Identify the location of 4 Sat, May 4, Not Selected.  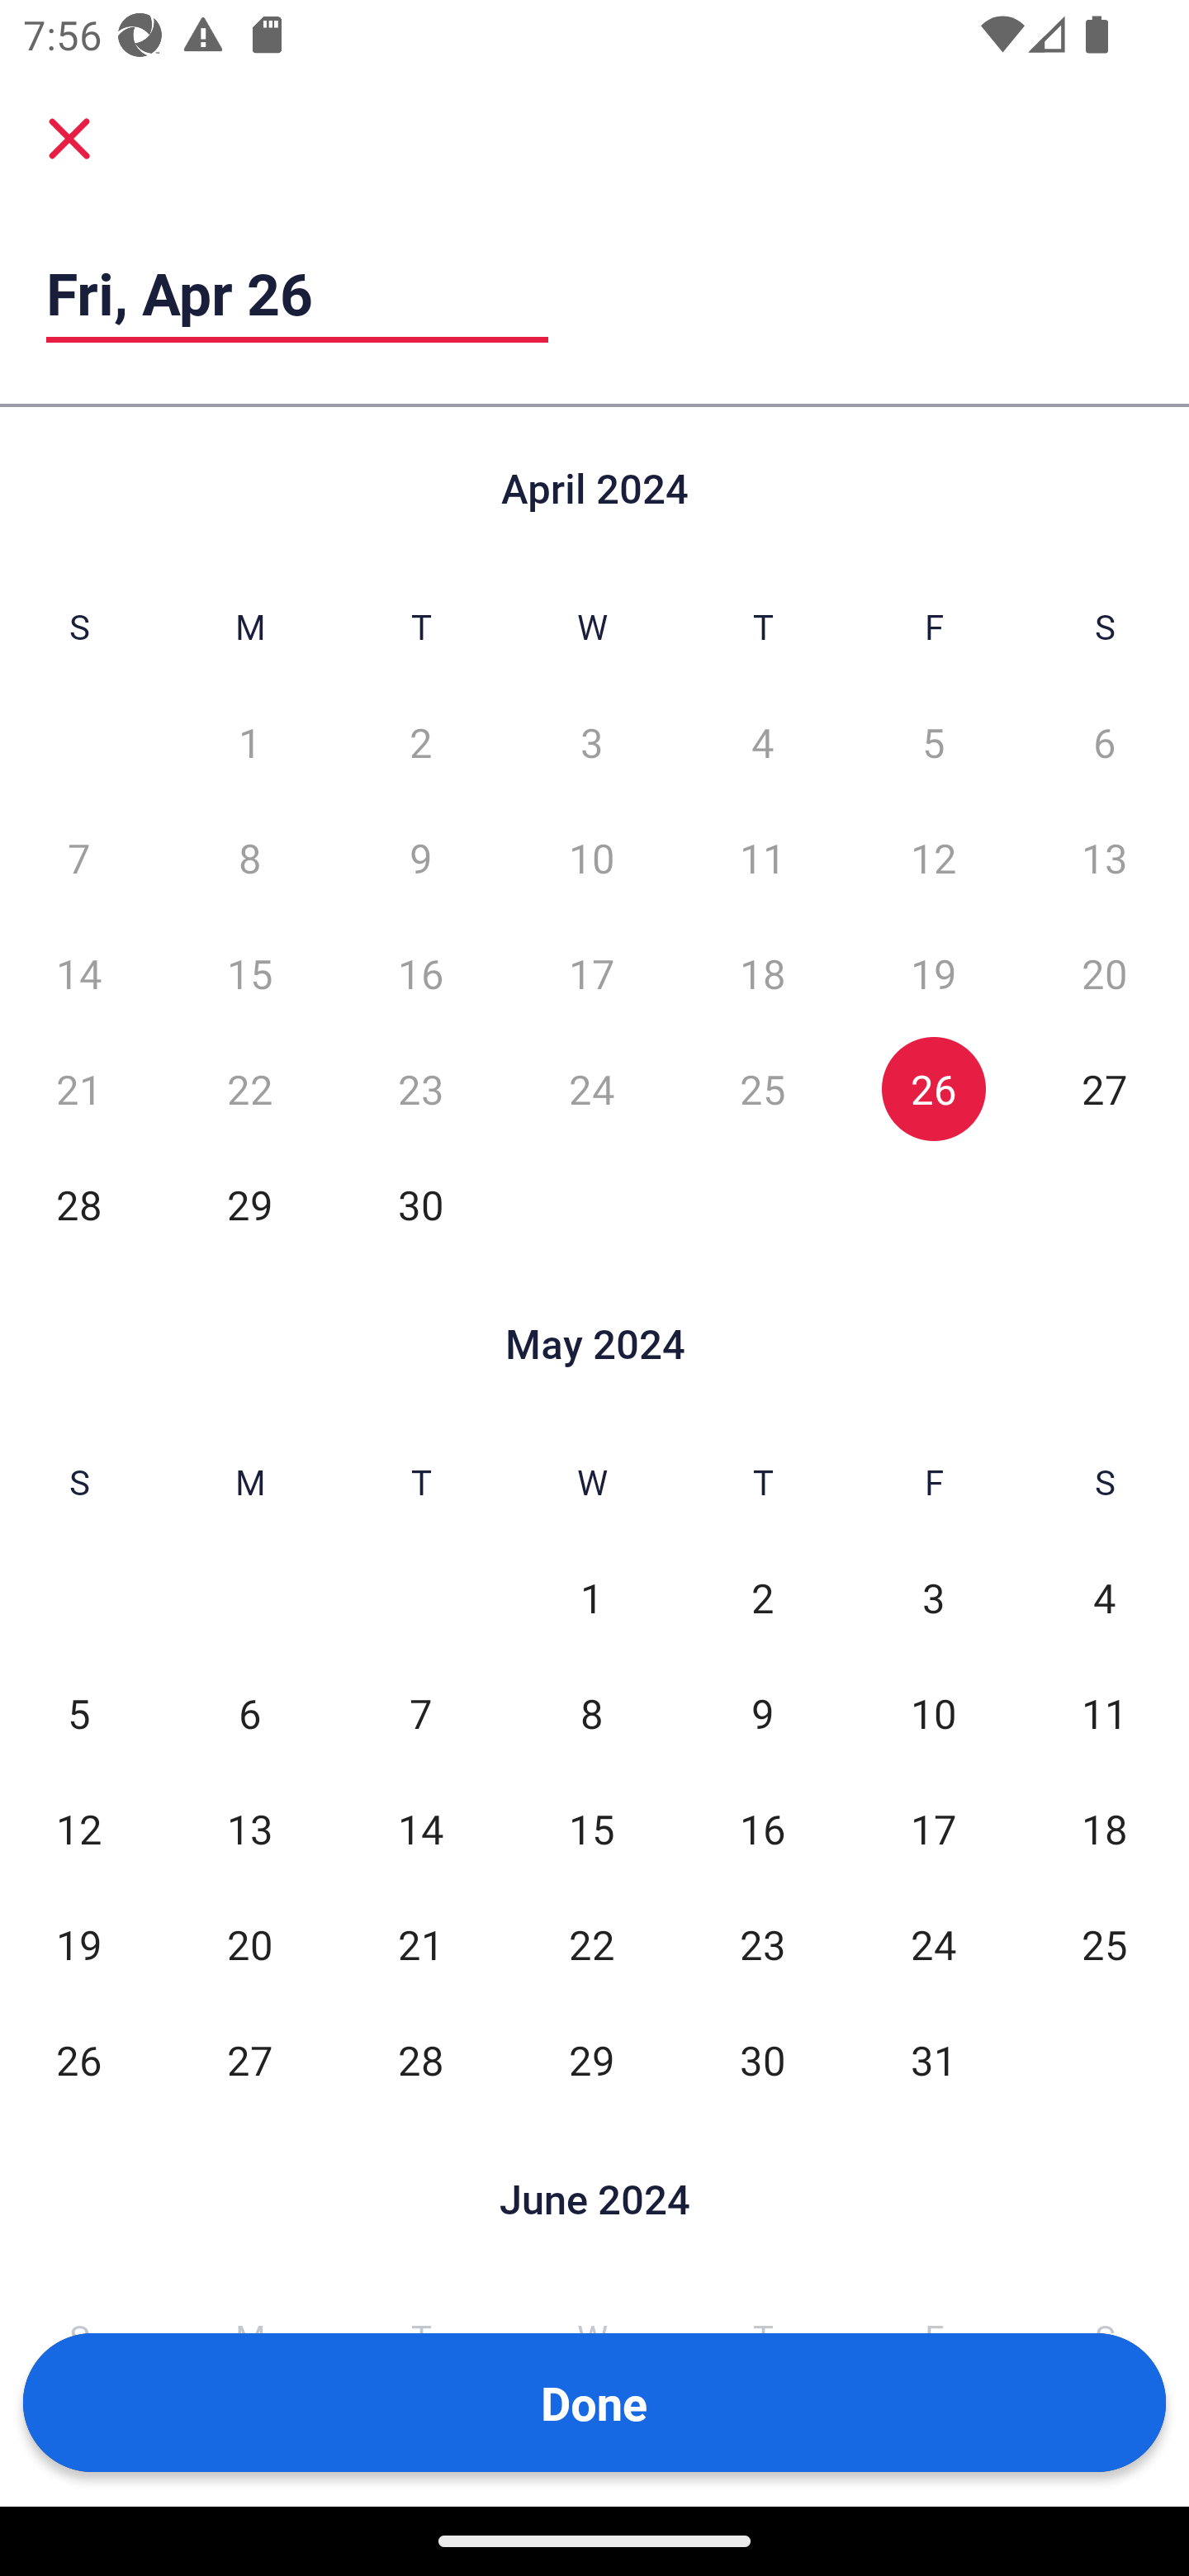
(1105, 1598).